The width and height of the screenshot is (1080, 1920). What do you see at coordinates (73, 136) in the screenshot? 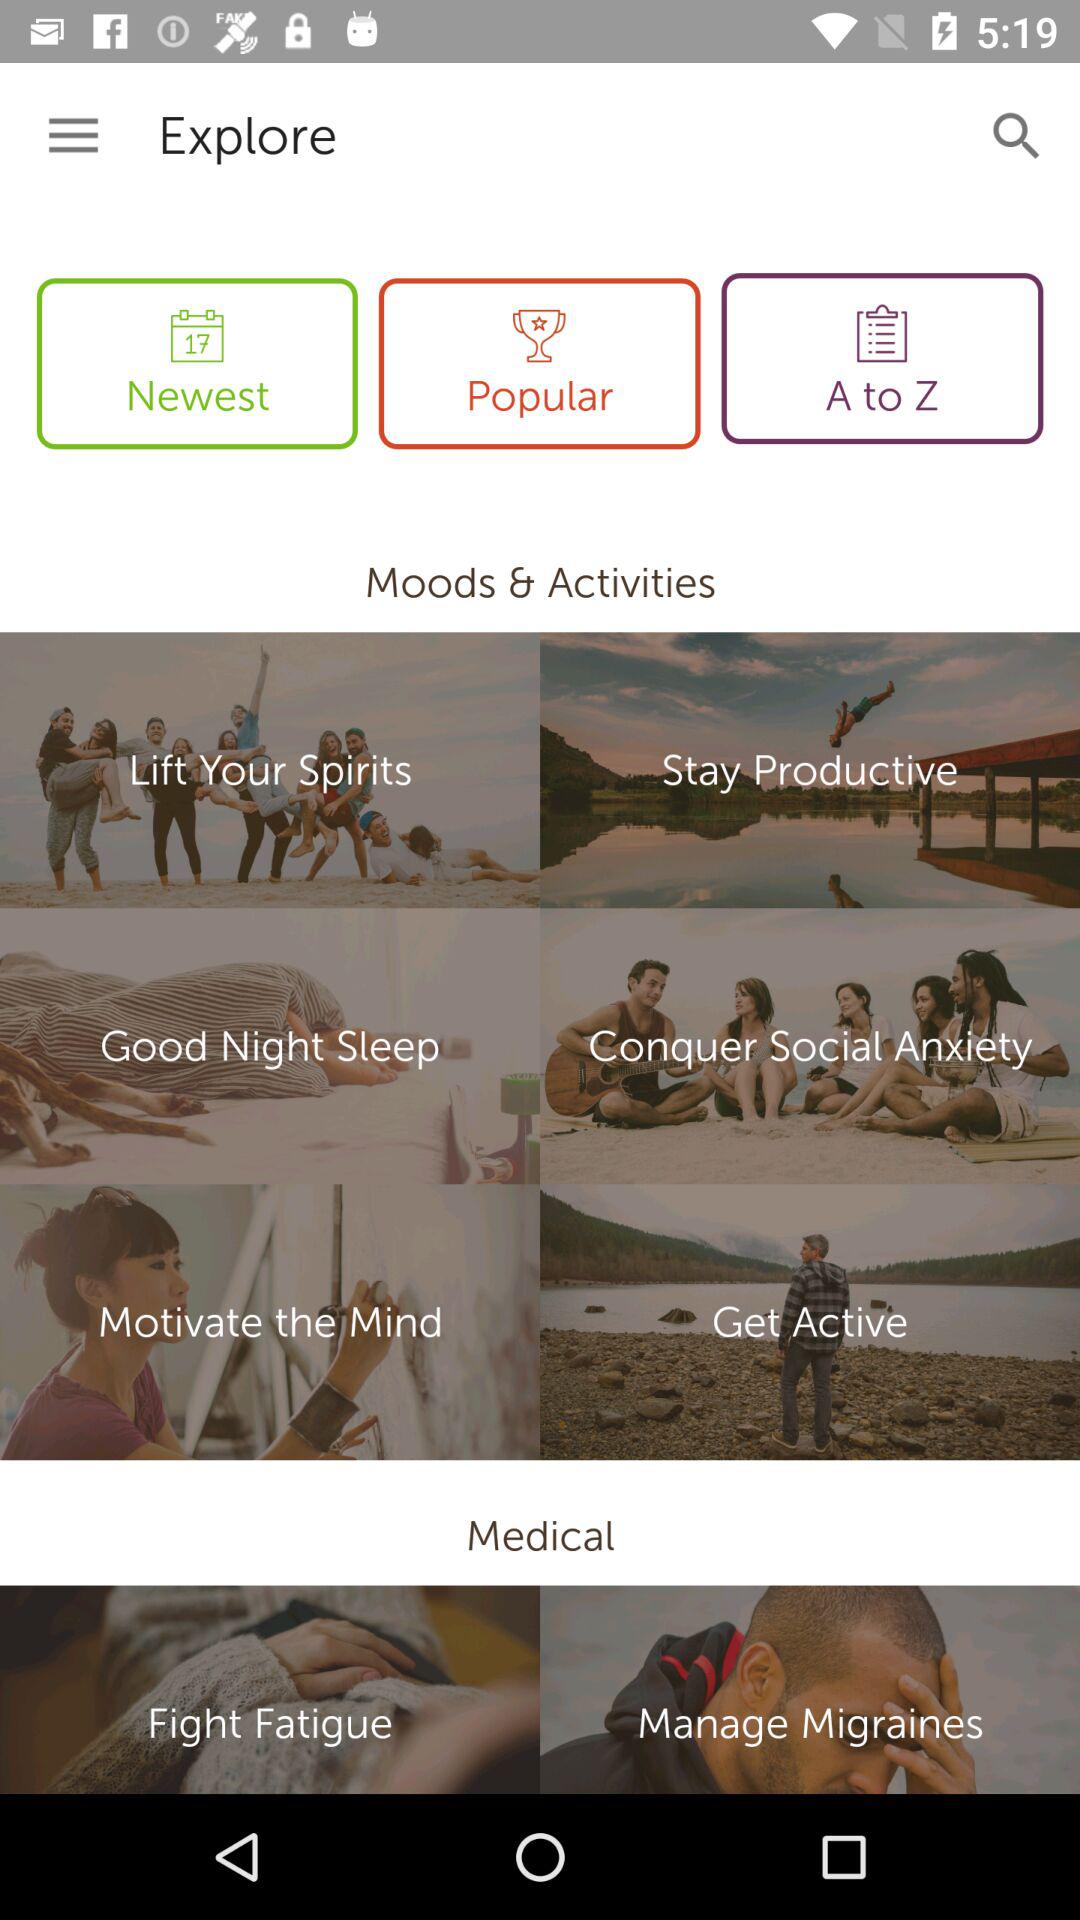
I see `click item to the left of explore app` at bounding box center [73, 136].